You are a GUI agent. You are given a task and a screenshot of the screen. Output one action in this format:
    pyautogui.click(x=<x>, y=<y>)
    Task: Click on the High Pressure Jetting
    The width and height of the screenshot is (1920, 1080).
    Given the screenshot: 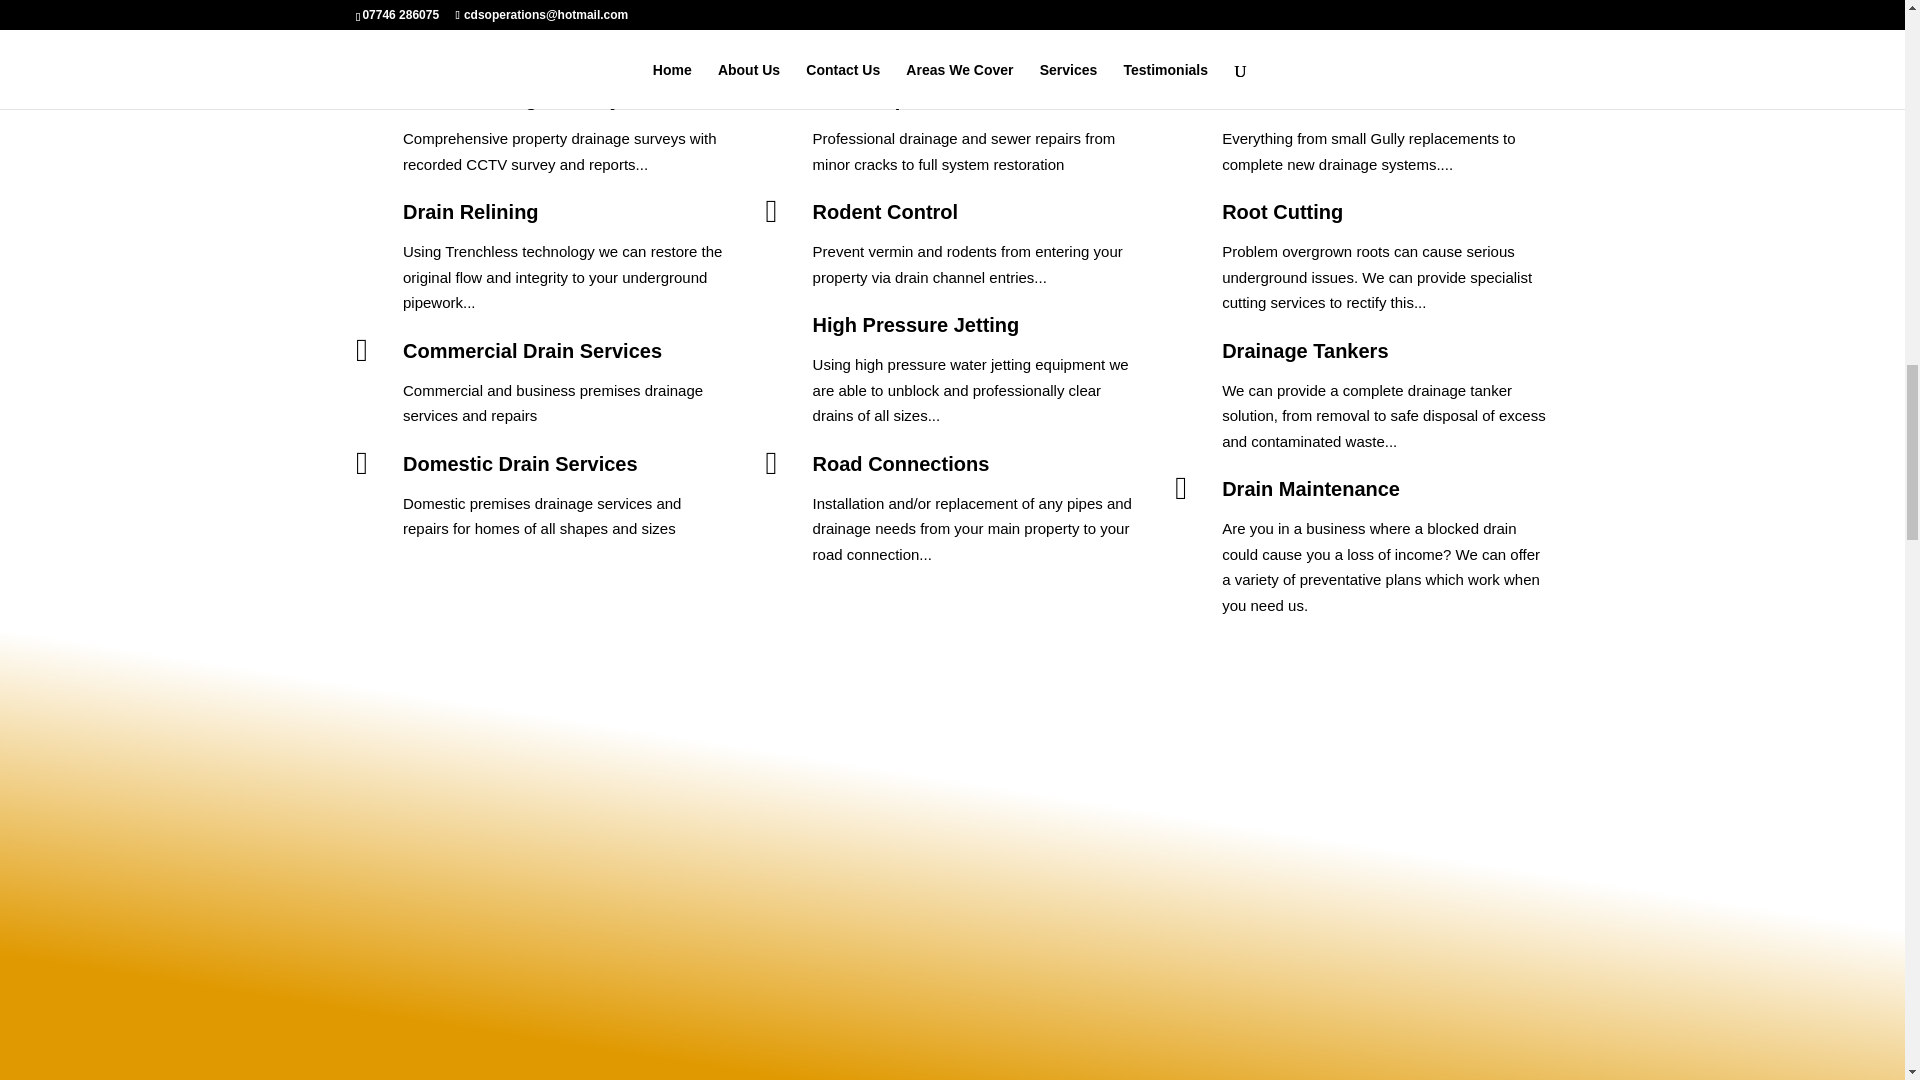 What is the action you would take?
    pyautogui.click(x=916, y=324)
    